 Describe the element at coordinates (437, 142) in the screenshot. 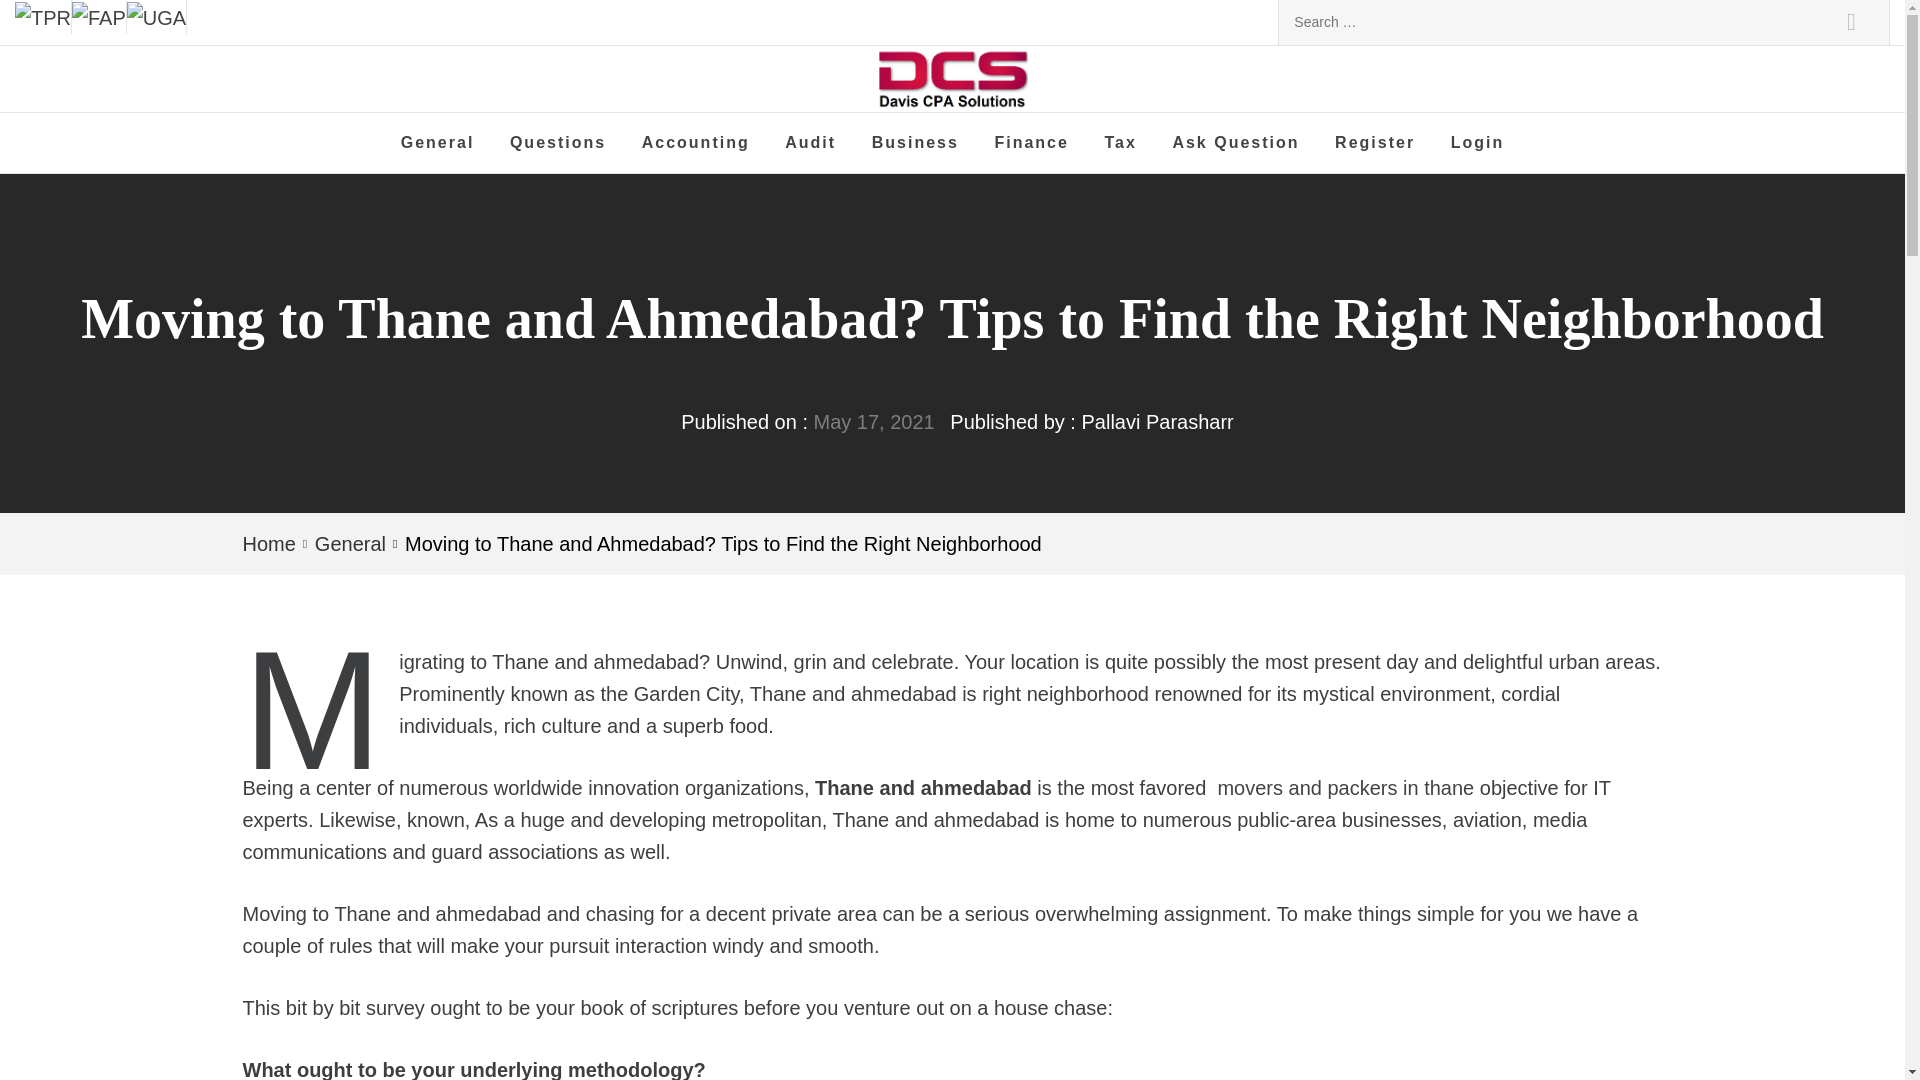

I see `General` at that location.